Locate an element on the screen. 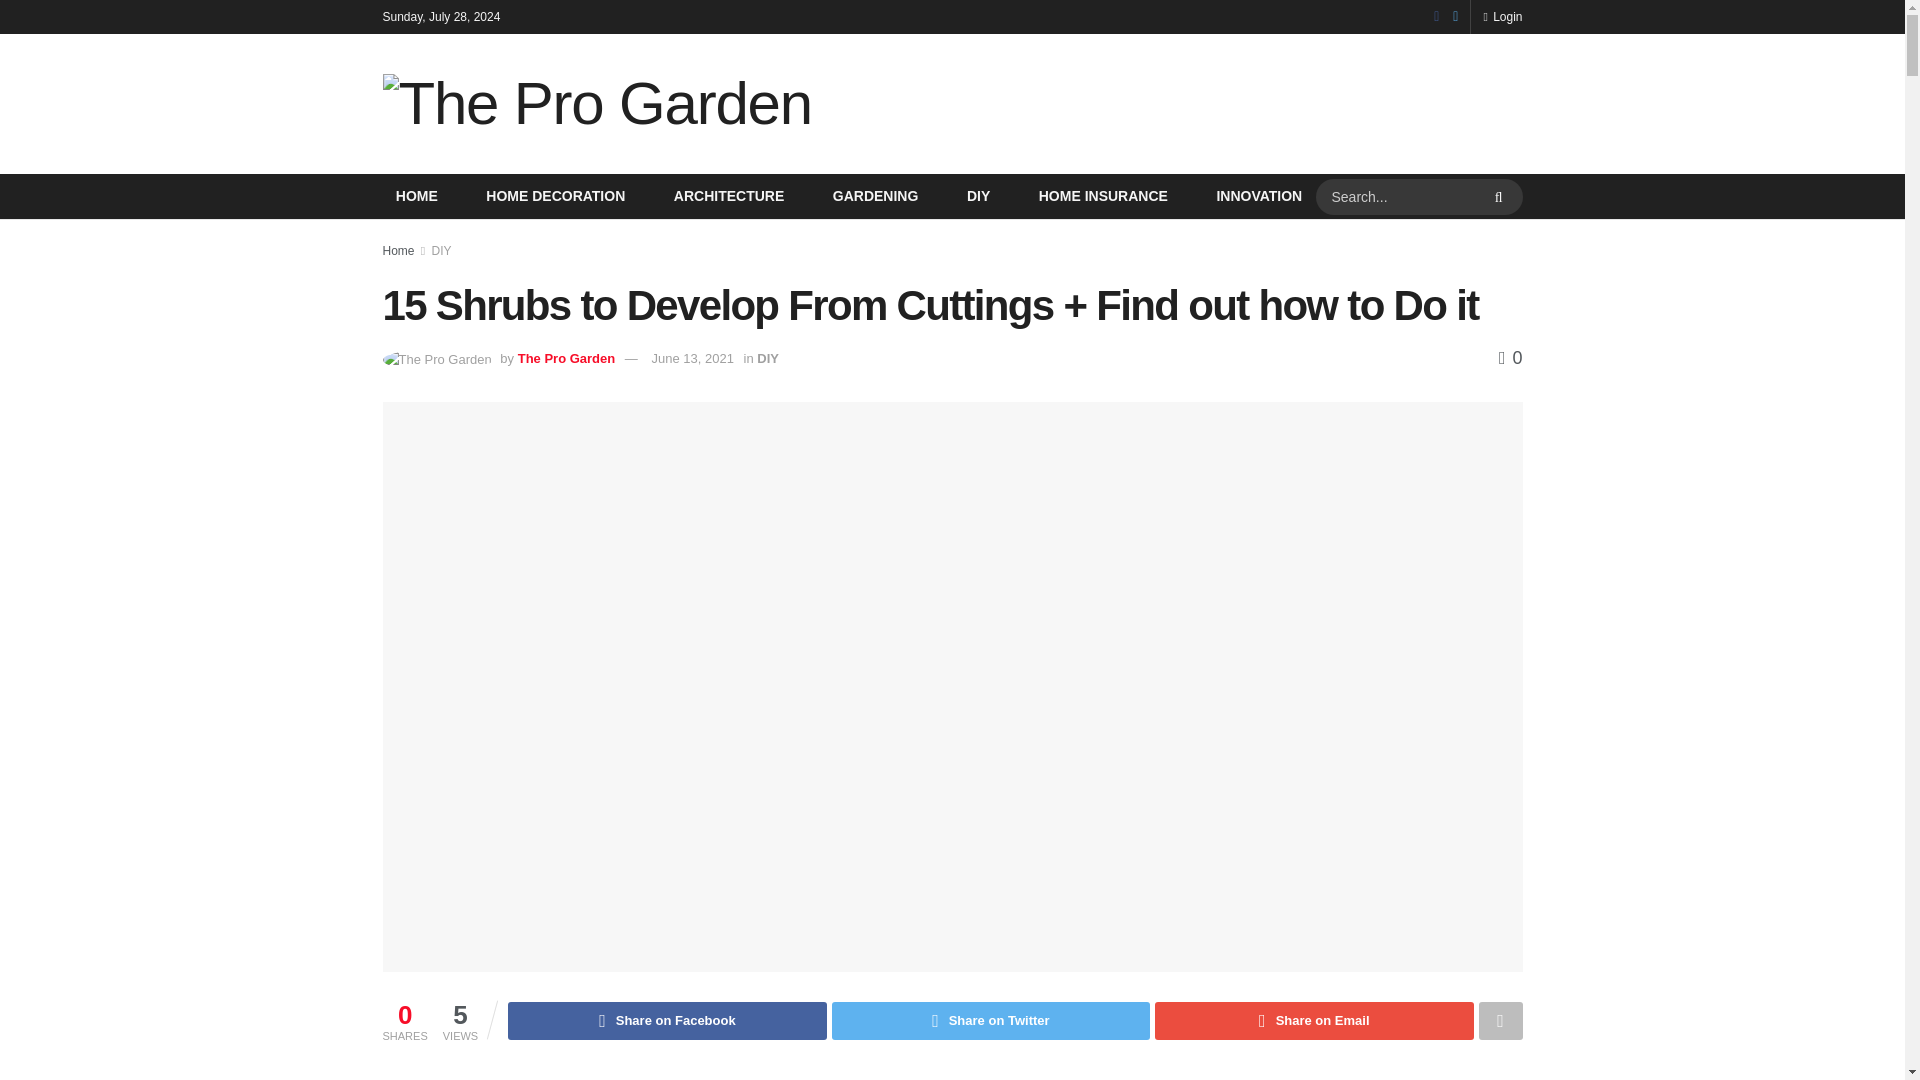  The Pro Garden is located at coordinates (567, 358).